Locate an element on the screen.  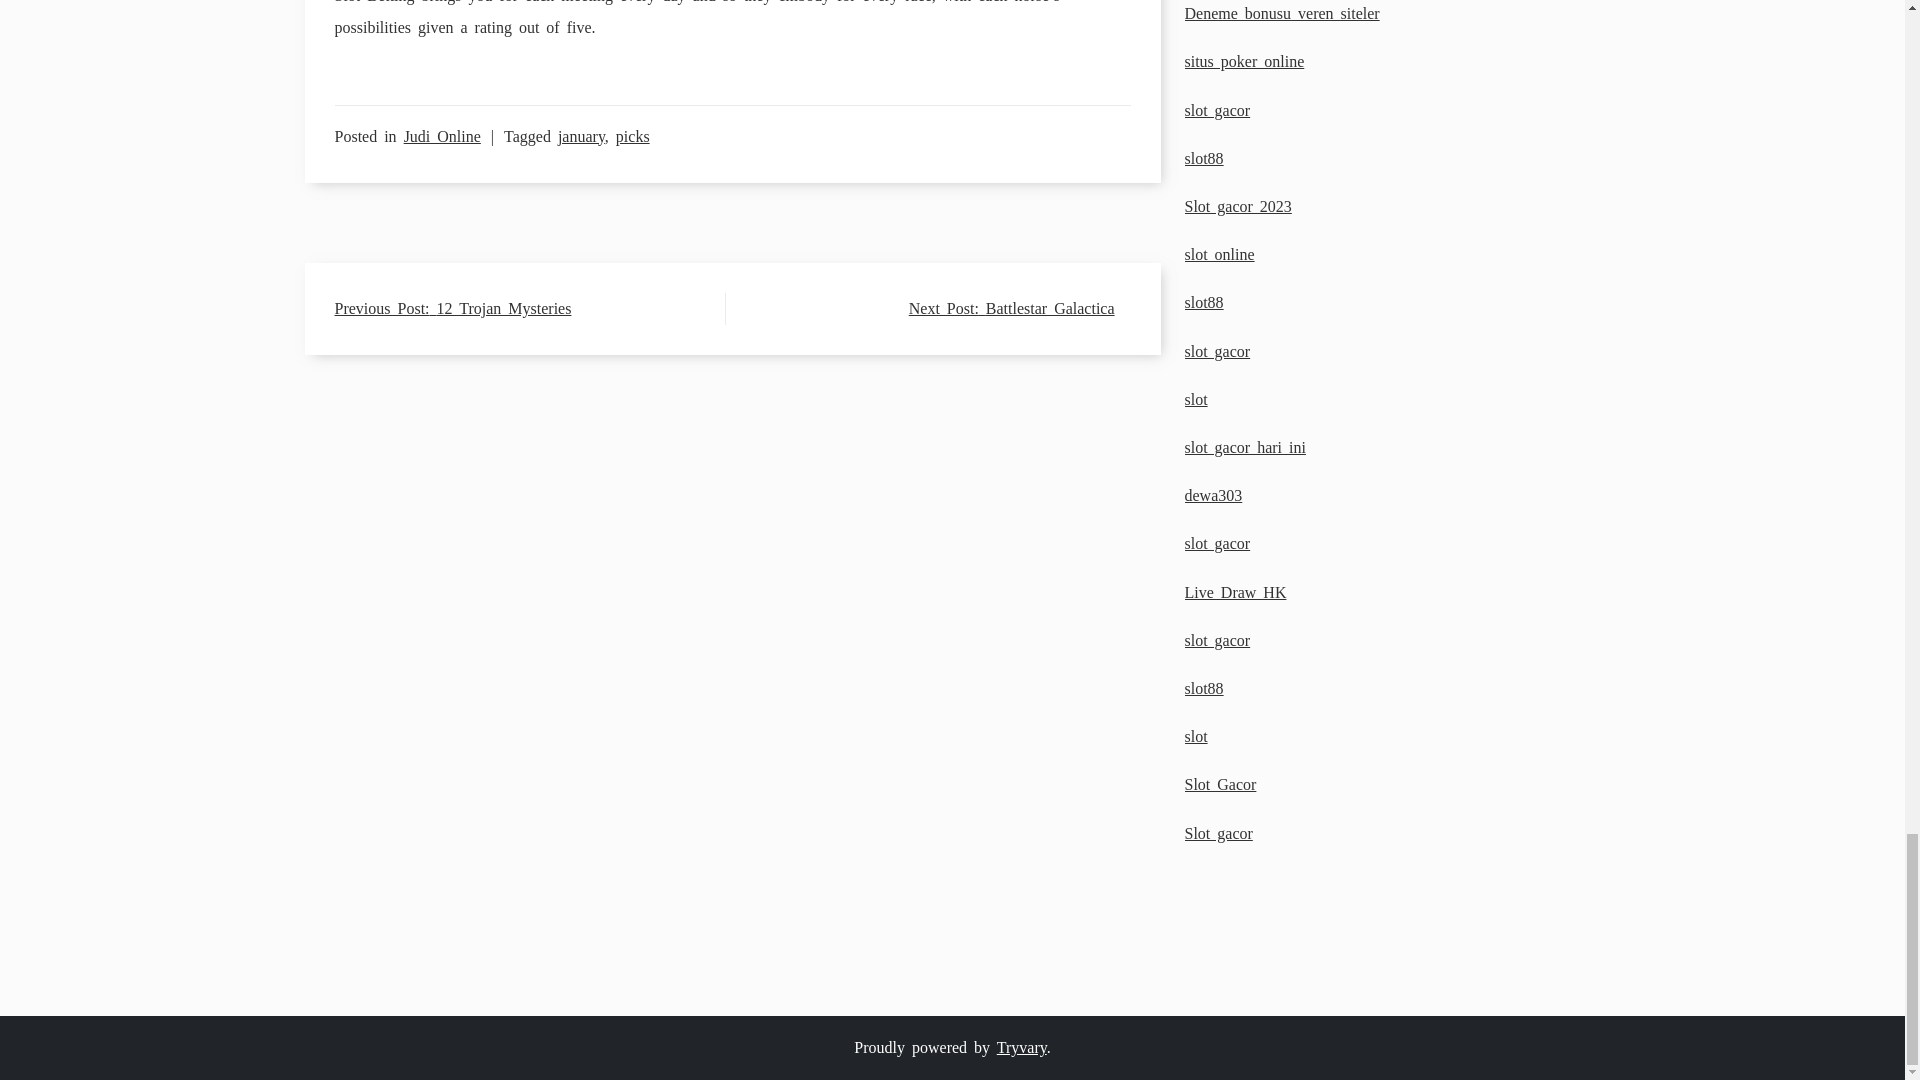
Judi Online is located at coordinates (442, 136).